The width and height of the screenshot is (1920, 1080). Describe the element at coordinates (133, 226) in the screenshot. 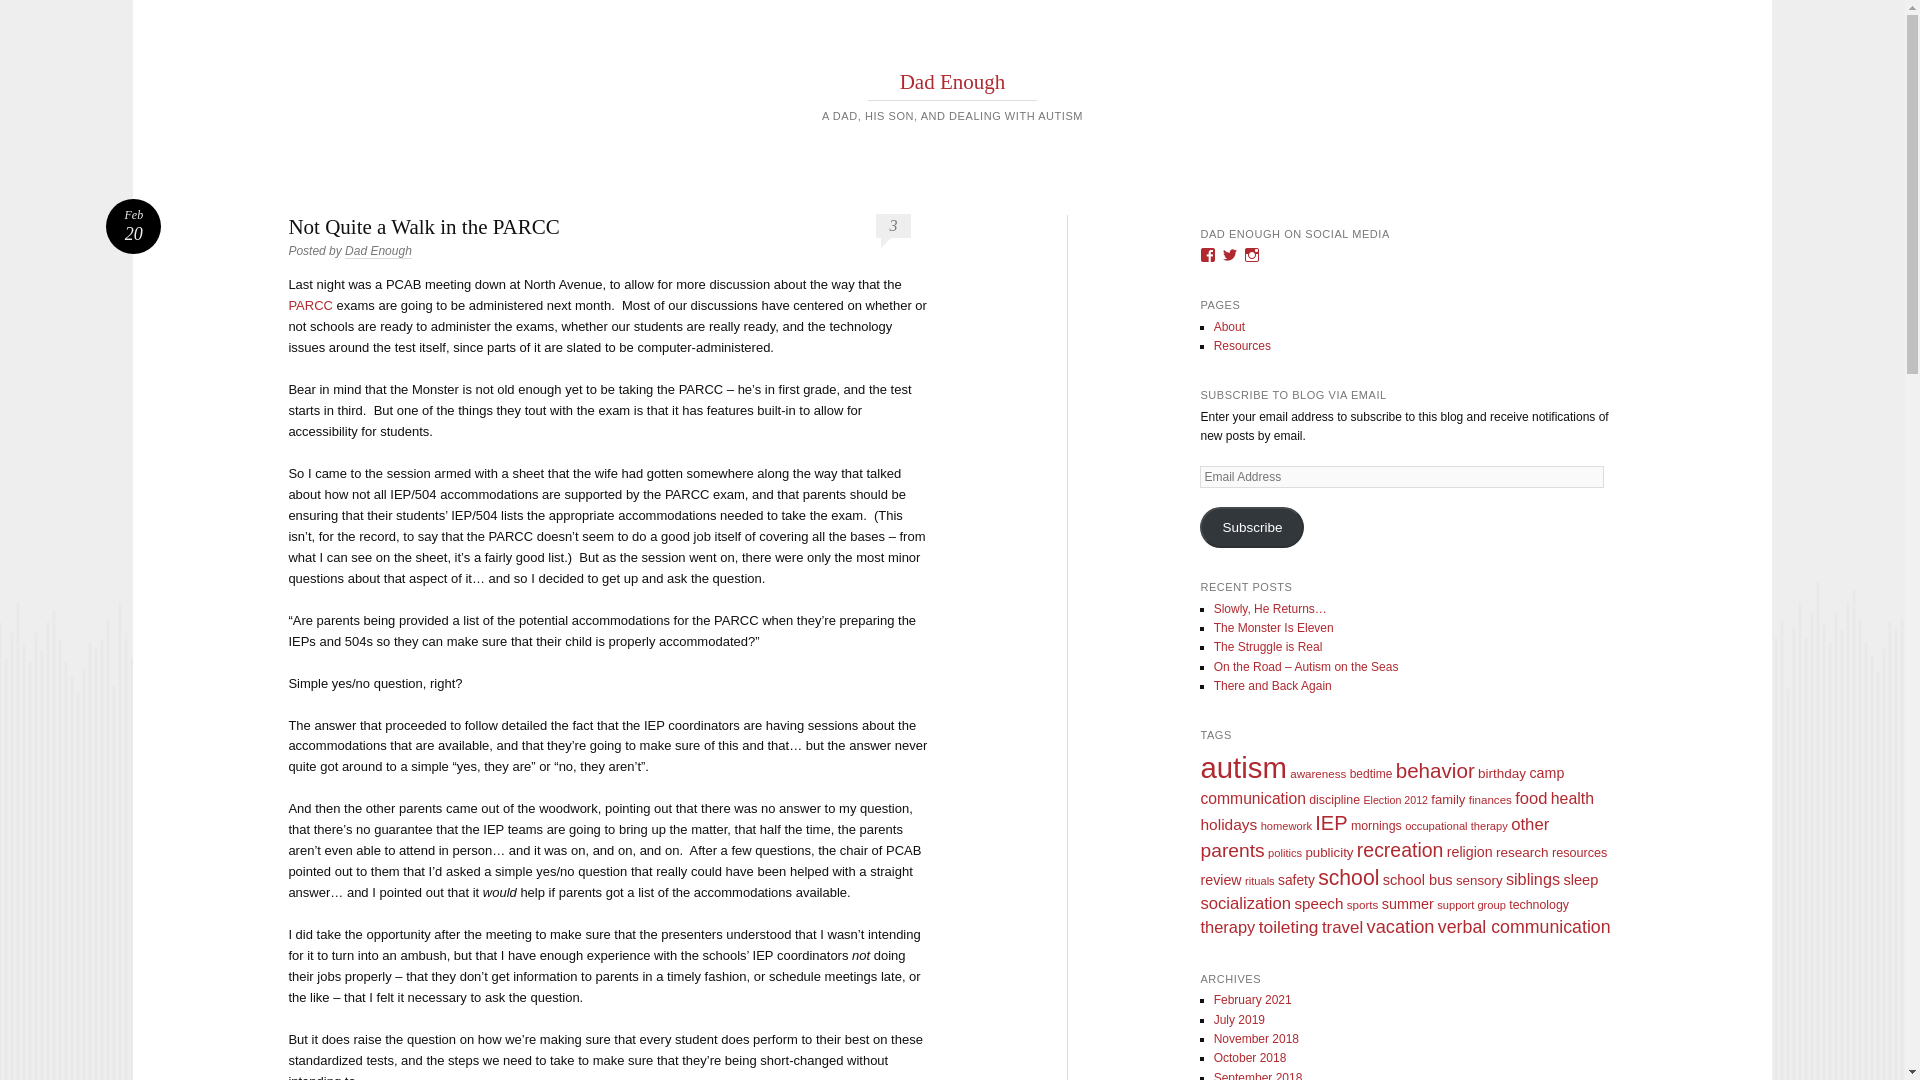

I see `Permalink to Not Quite a Walk in the PARCC` at that location.